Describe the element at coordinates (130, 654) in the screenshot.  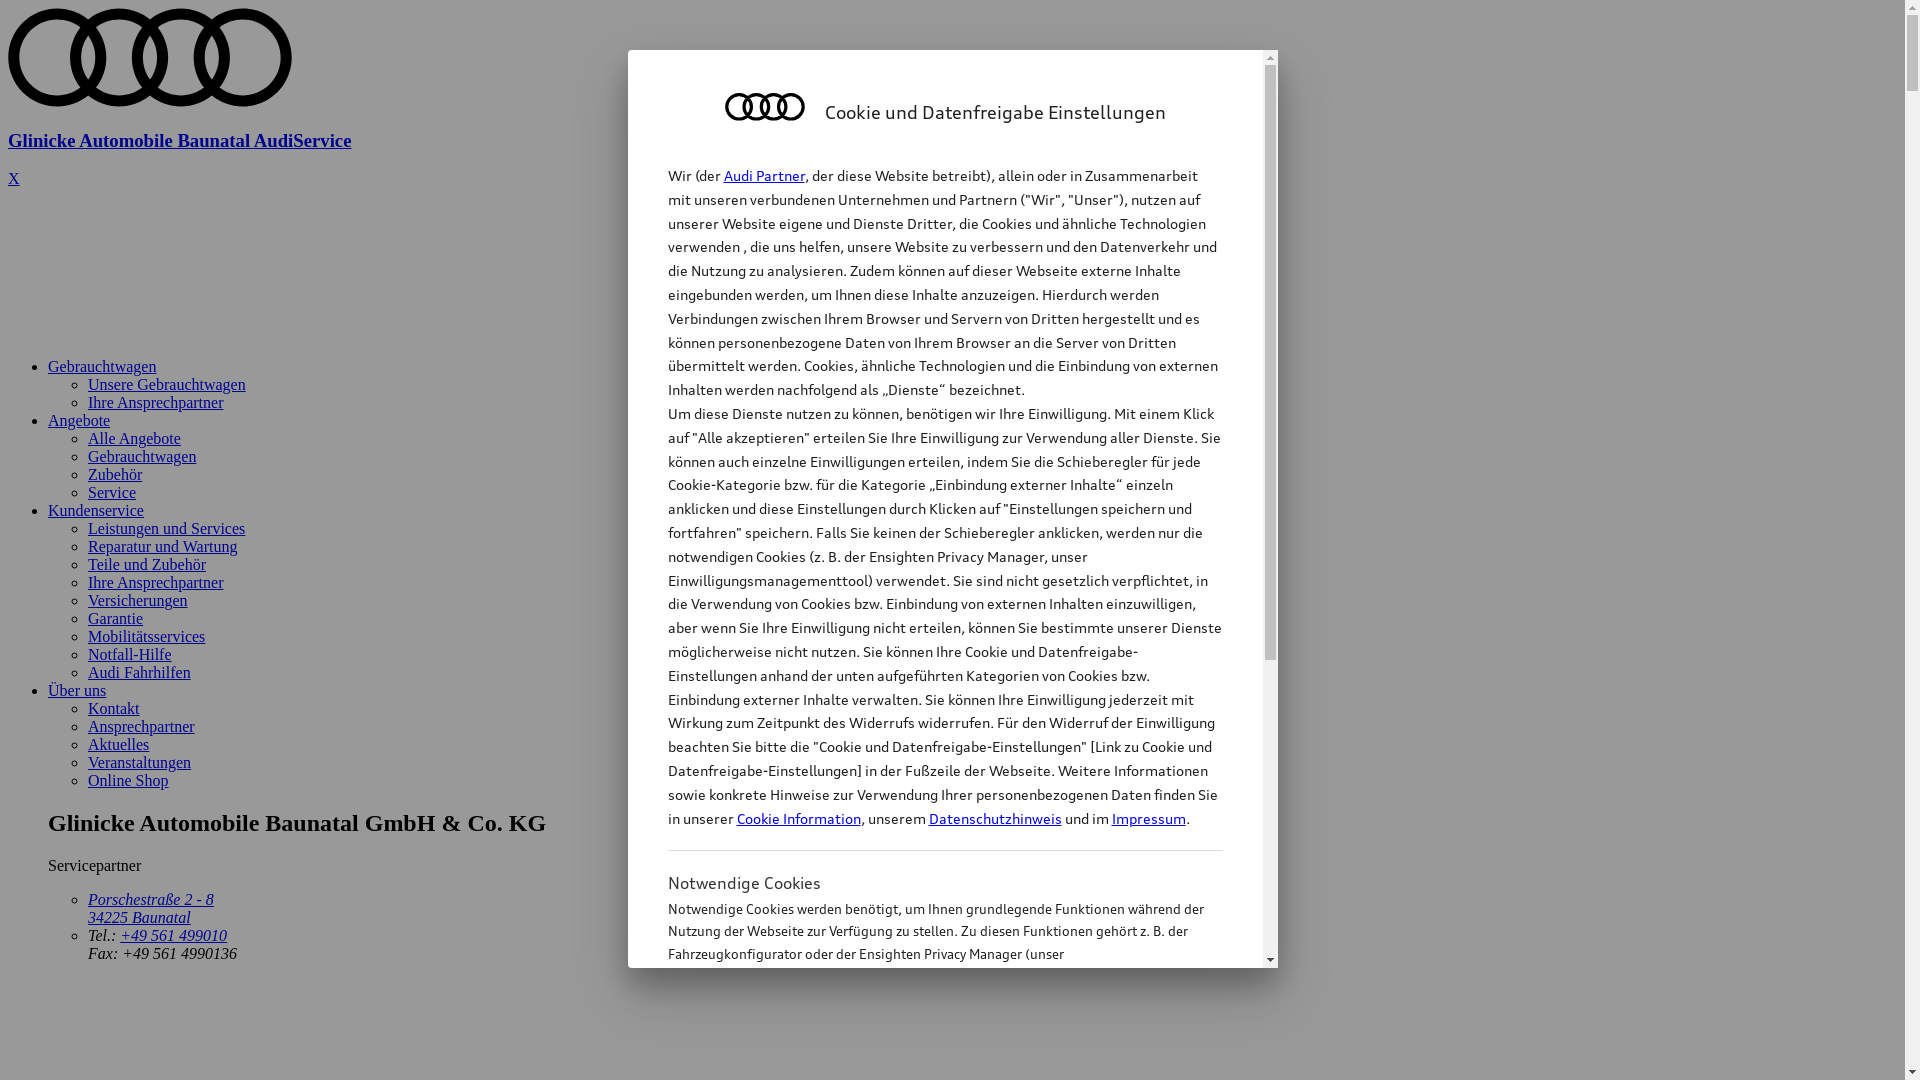
I see `Notfall-Hilfe` at that location.